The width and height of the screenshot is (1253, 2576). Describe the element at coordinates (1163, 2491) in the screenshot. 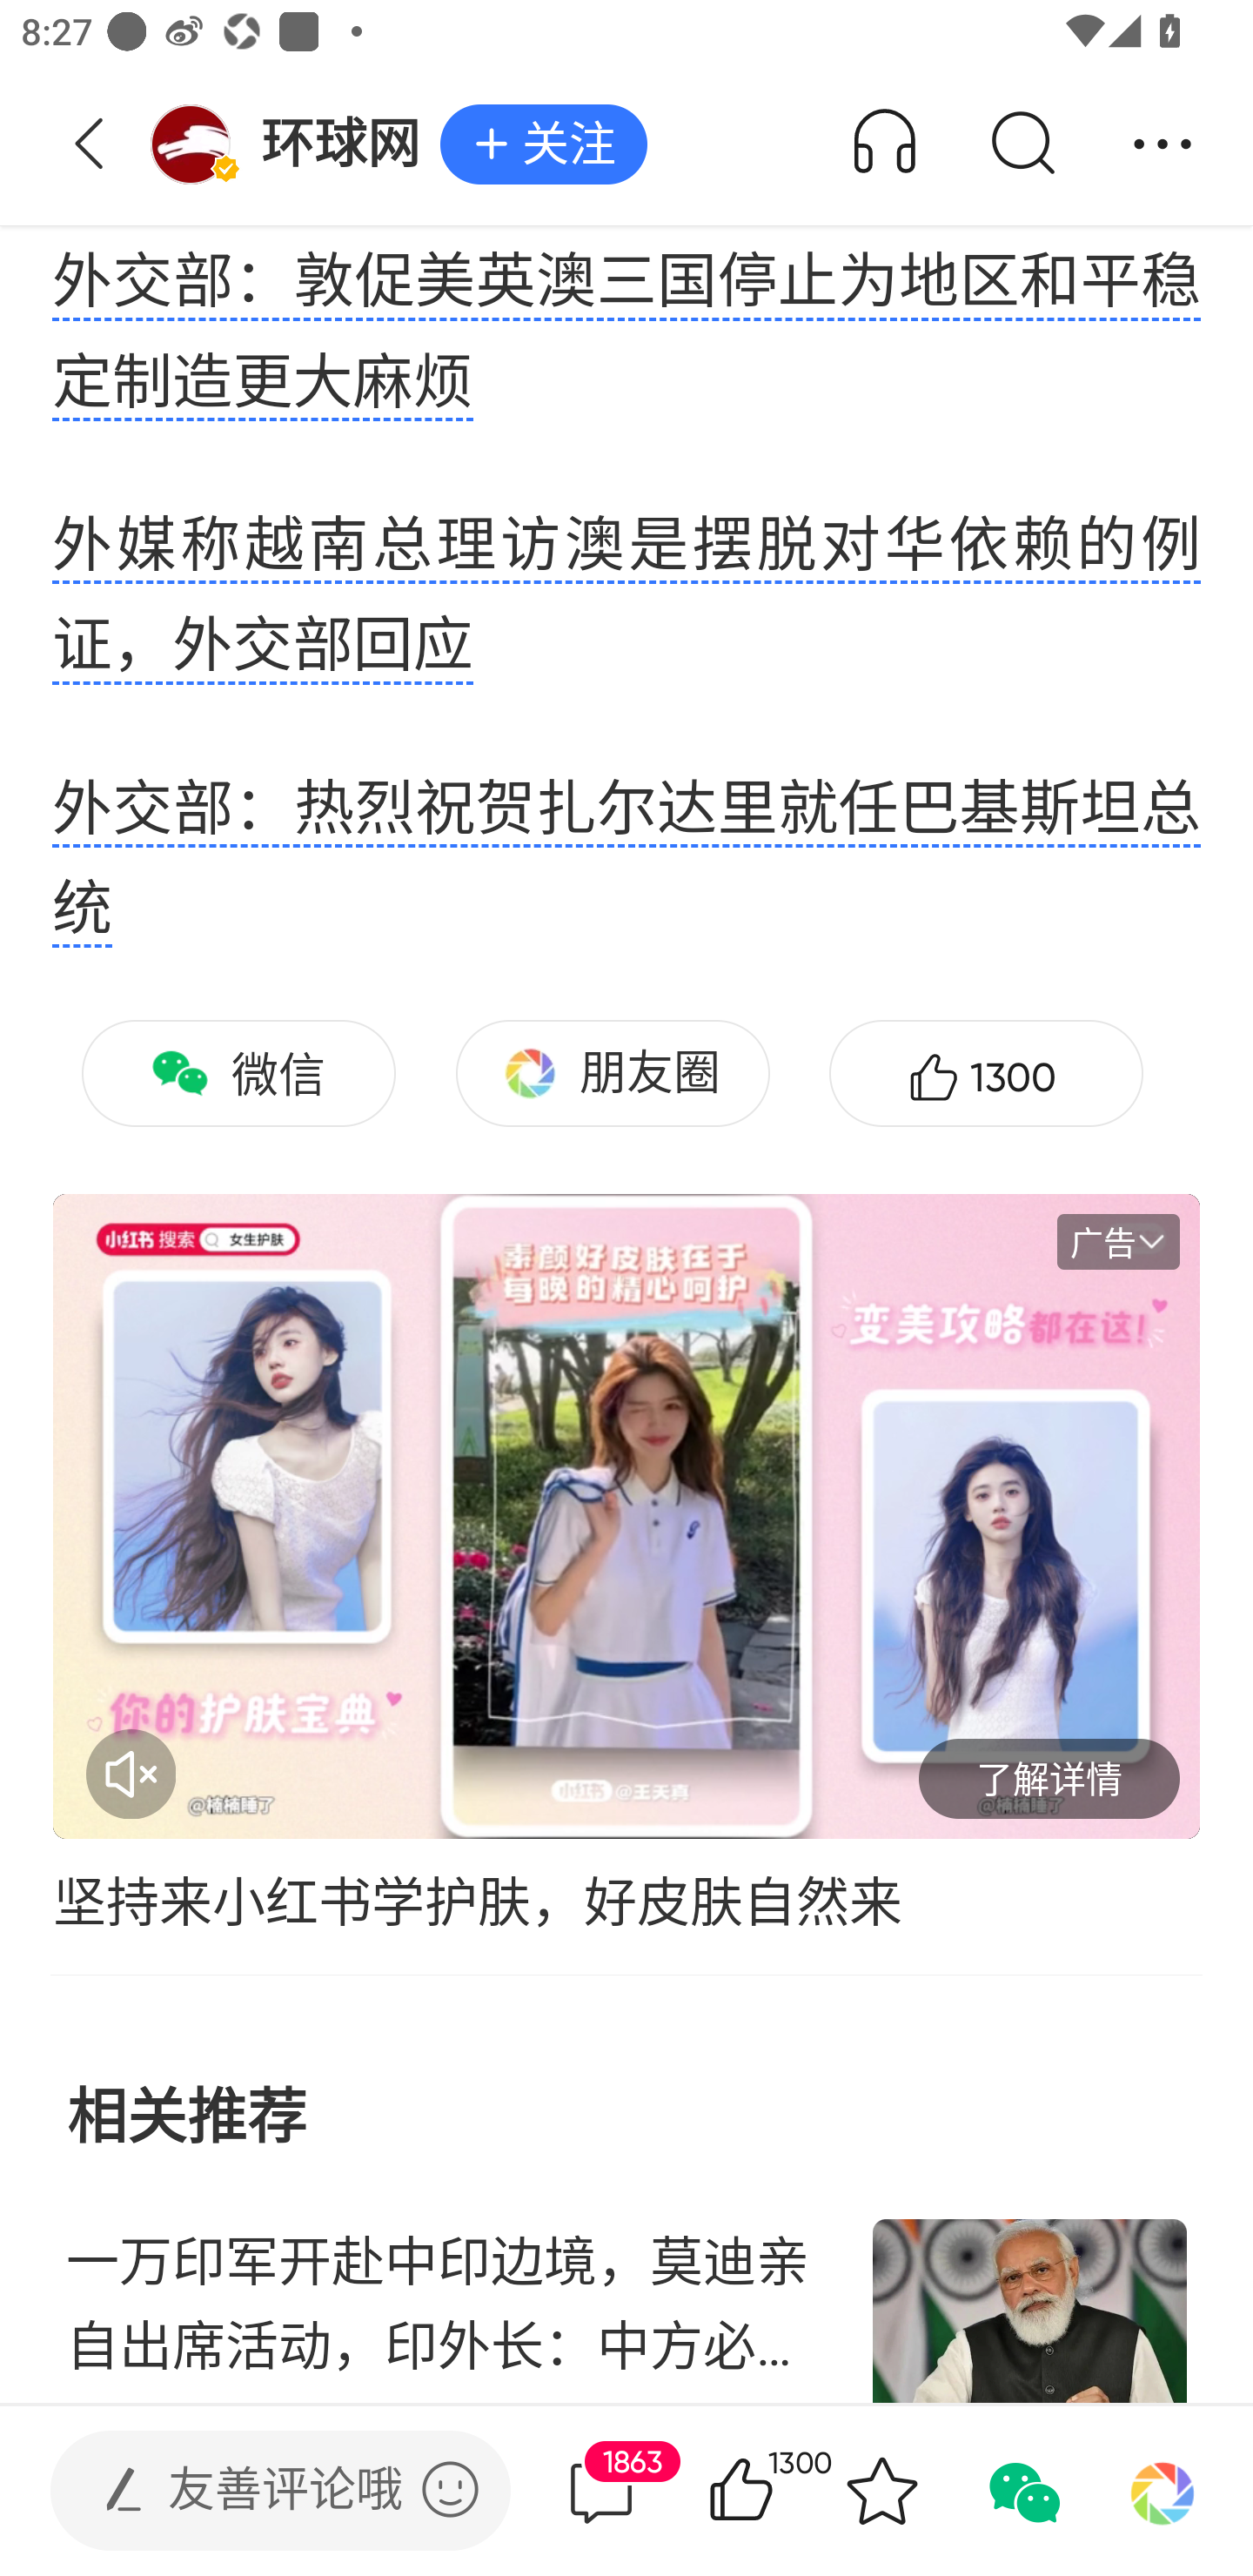

I see `分享到朋友圈` at that location.